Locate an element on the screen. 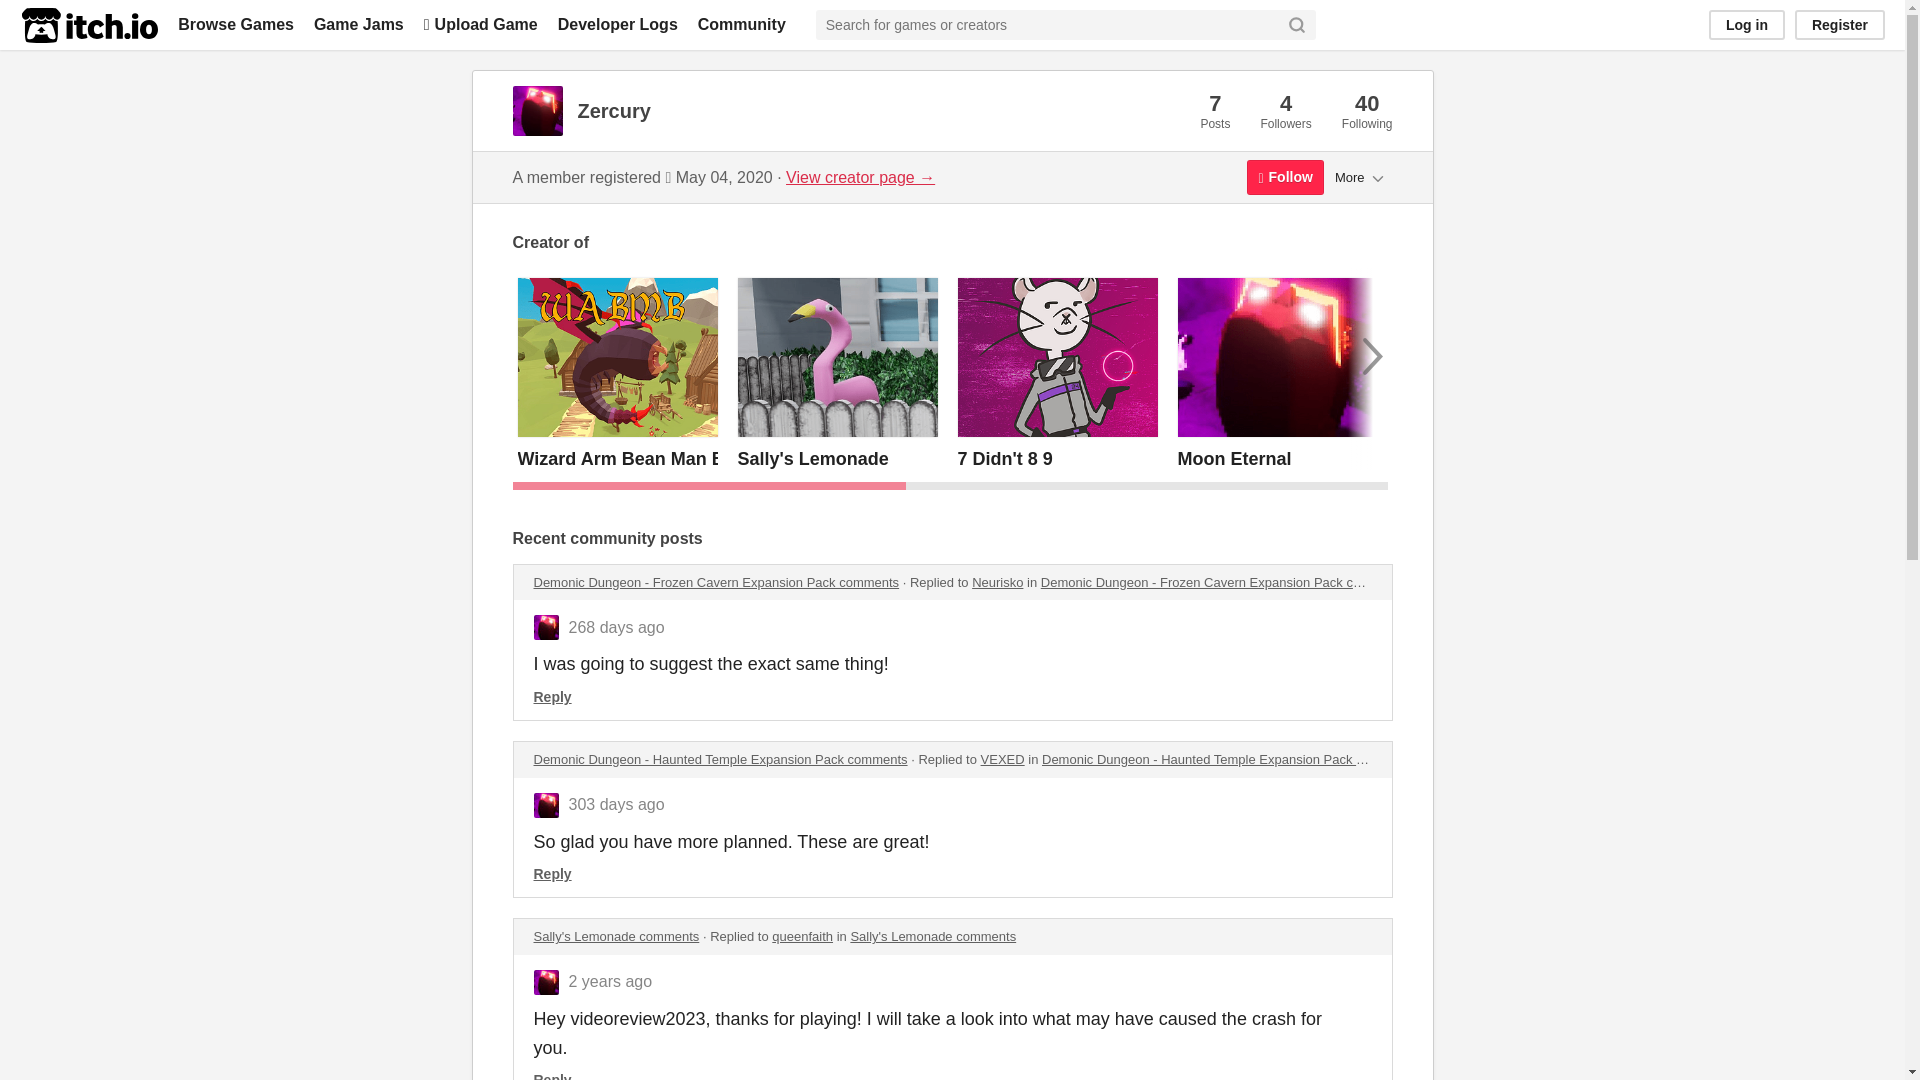 The image size is (1920, 1080). Follow is located at coordinates (1284, 177).